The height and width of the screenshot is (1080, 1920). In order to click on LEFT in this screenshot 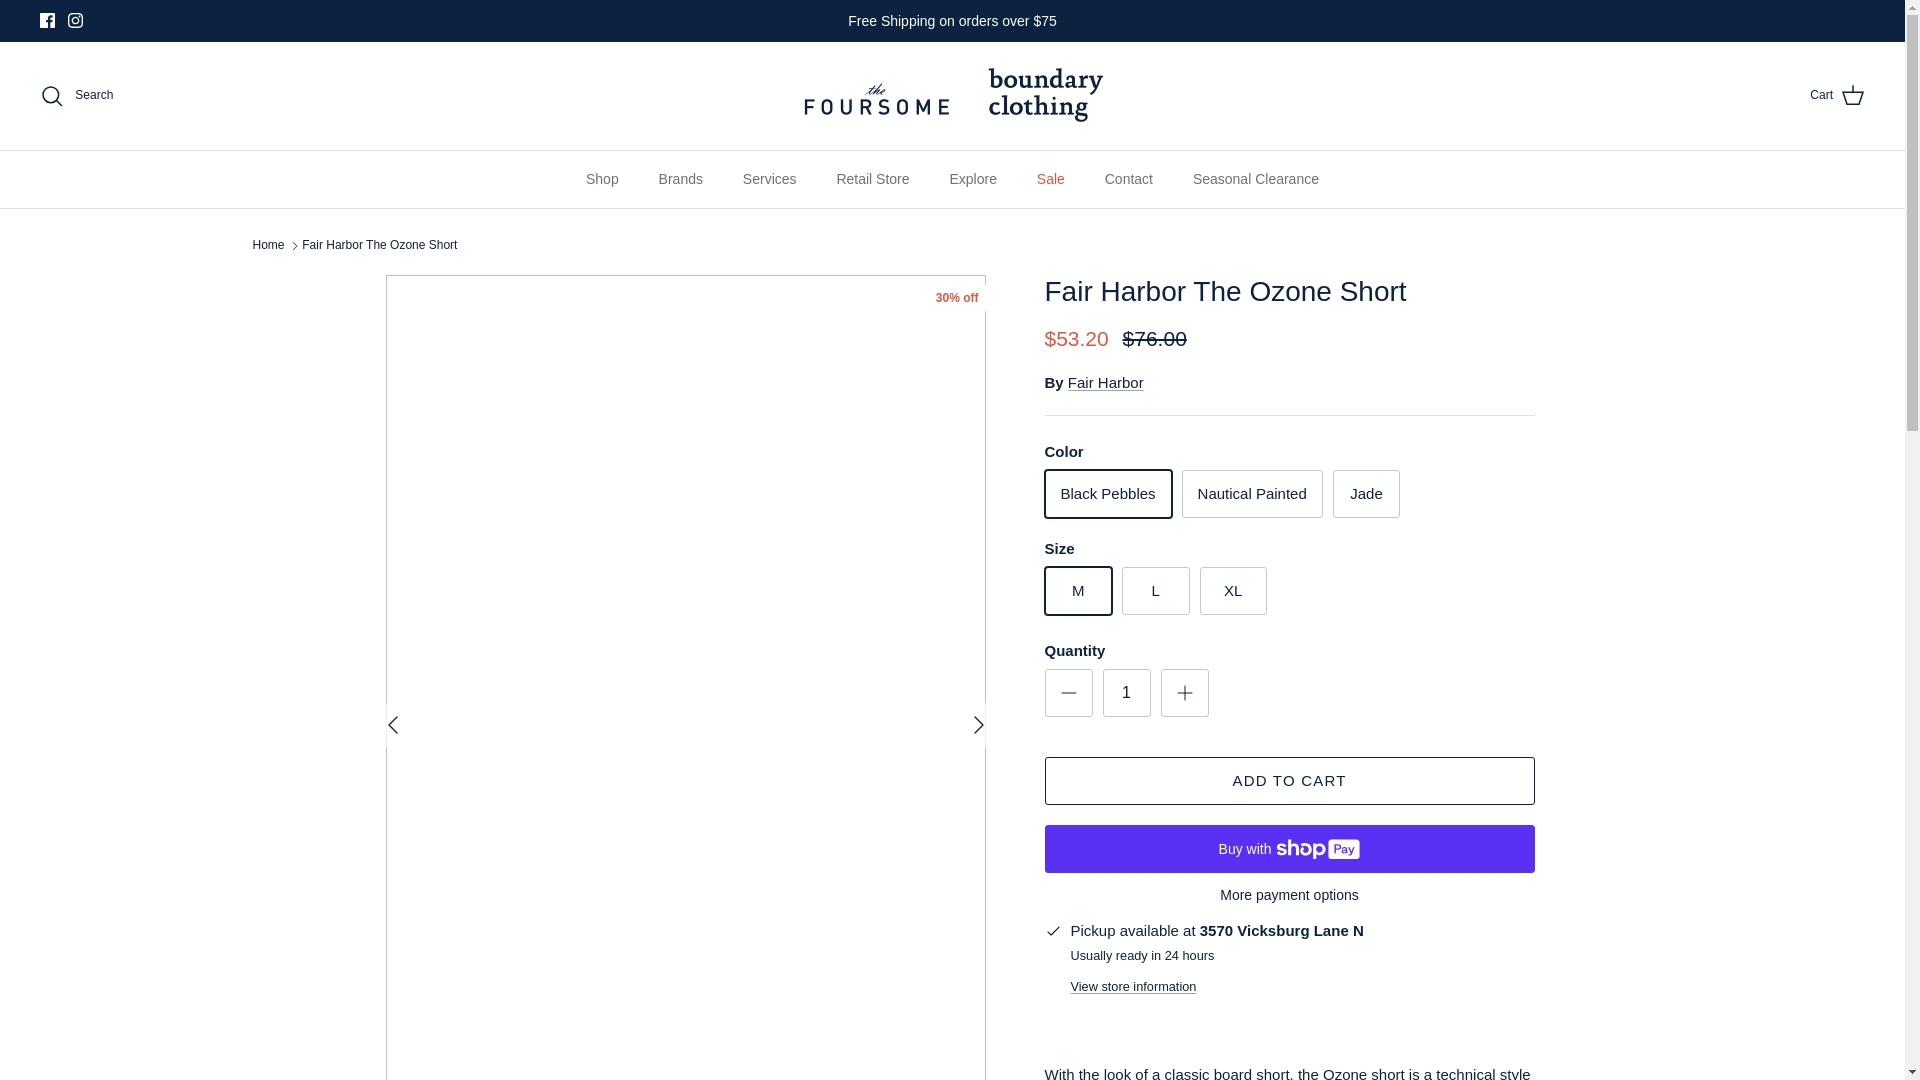, I will do `click(392, 724)`.